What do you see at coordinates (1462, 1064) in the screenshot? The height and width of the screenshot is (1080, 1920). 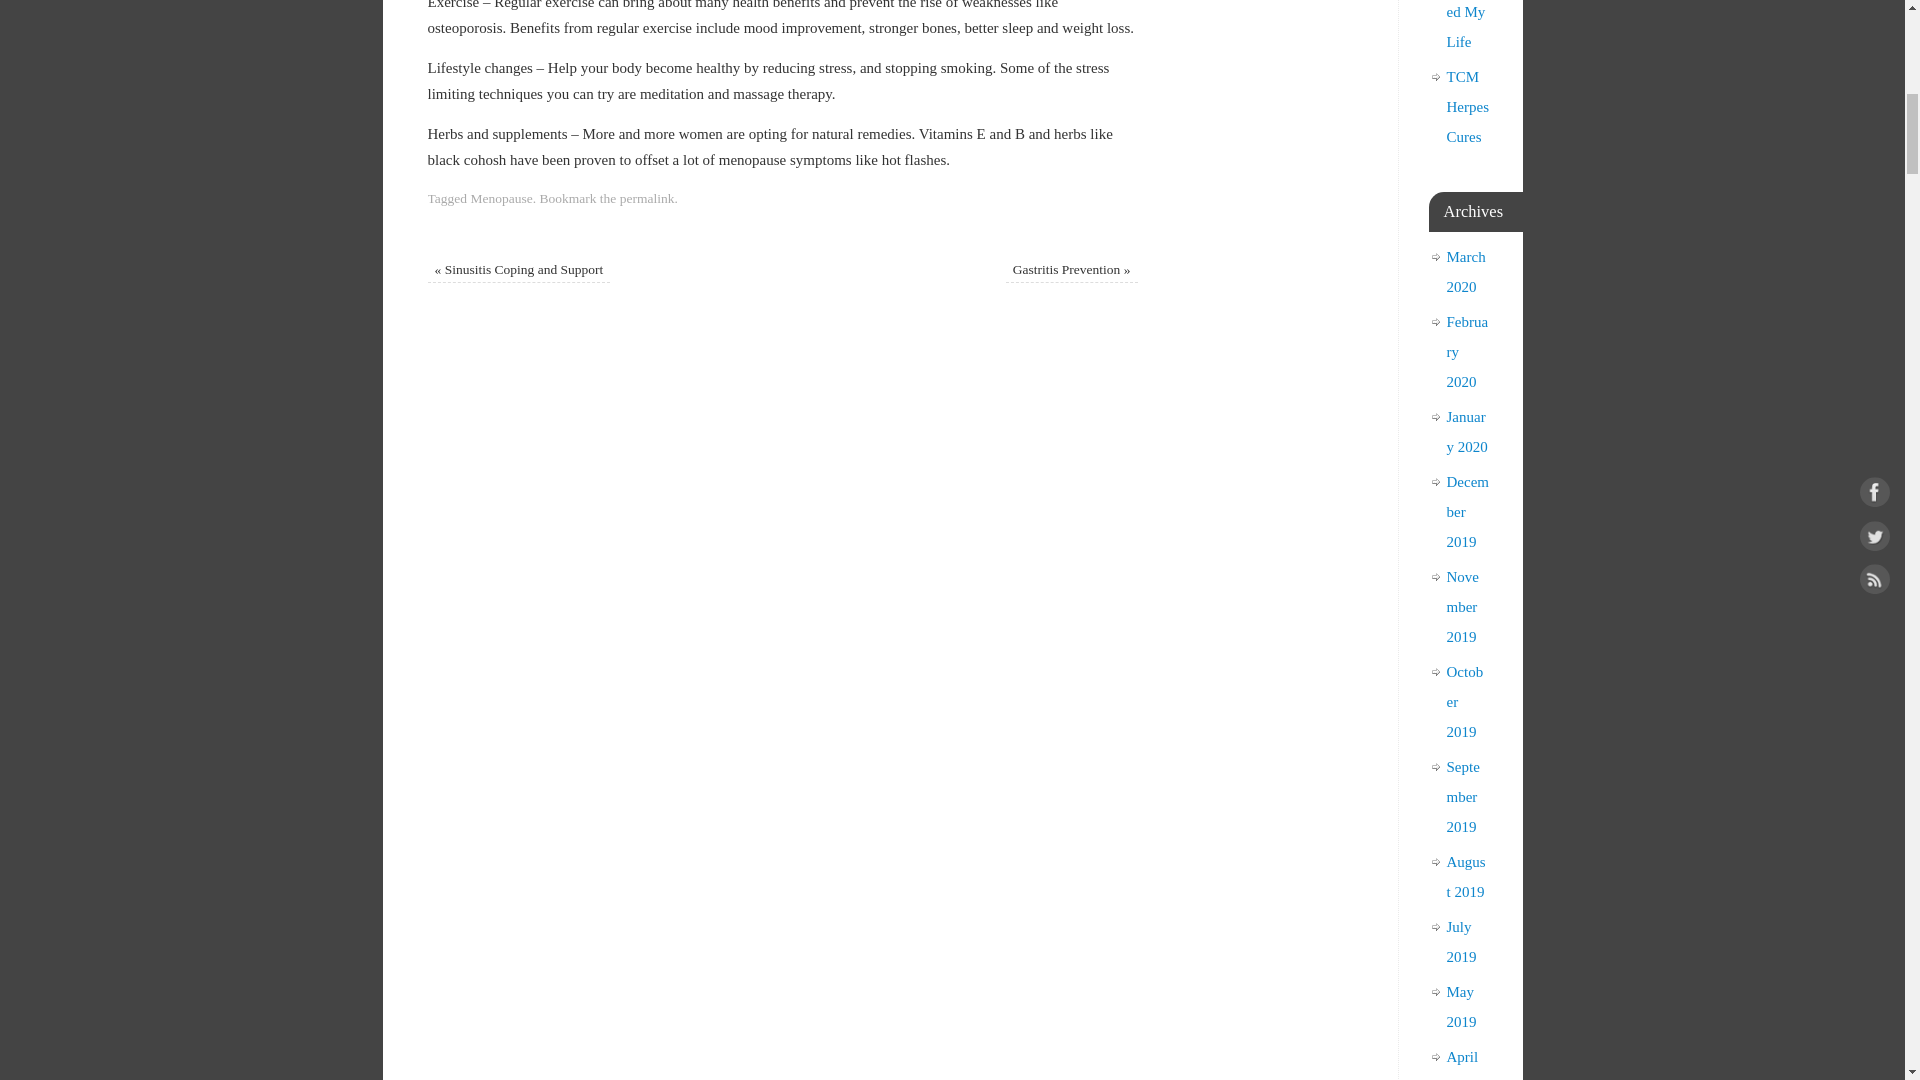 I see `April 2019` at bounding box center [1462, 1064].